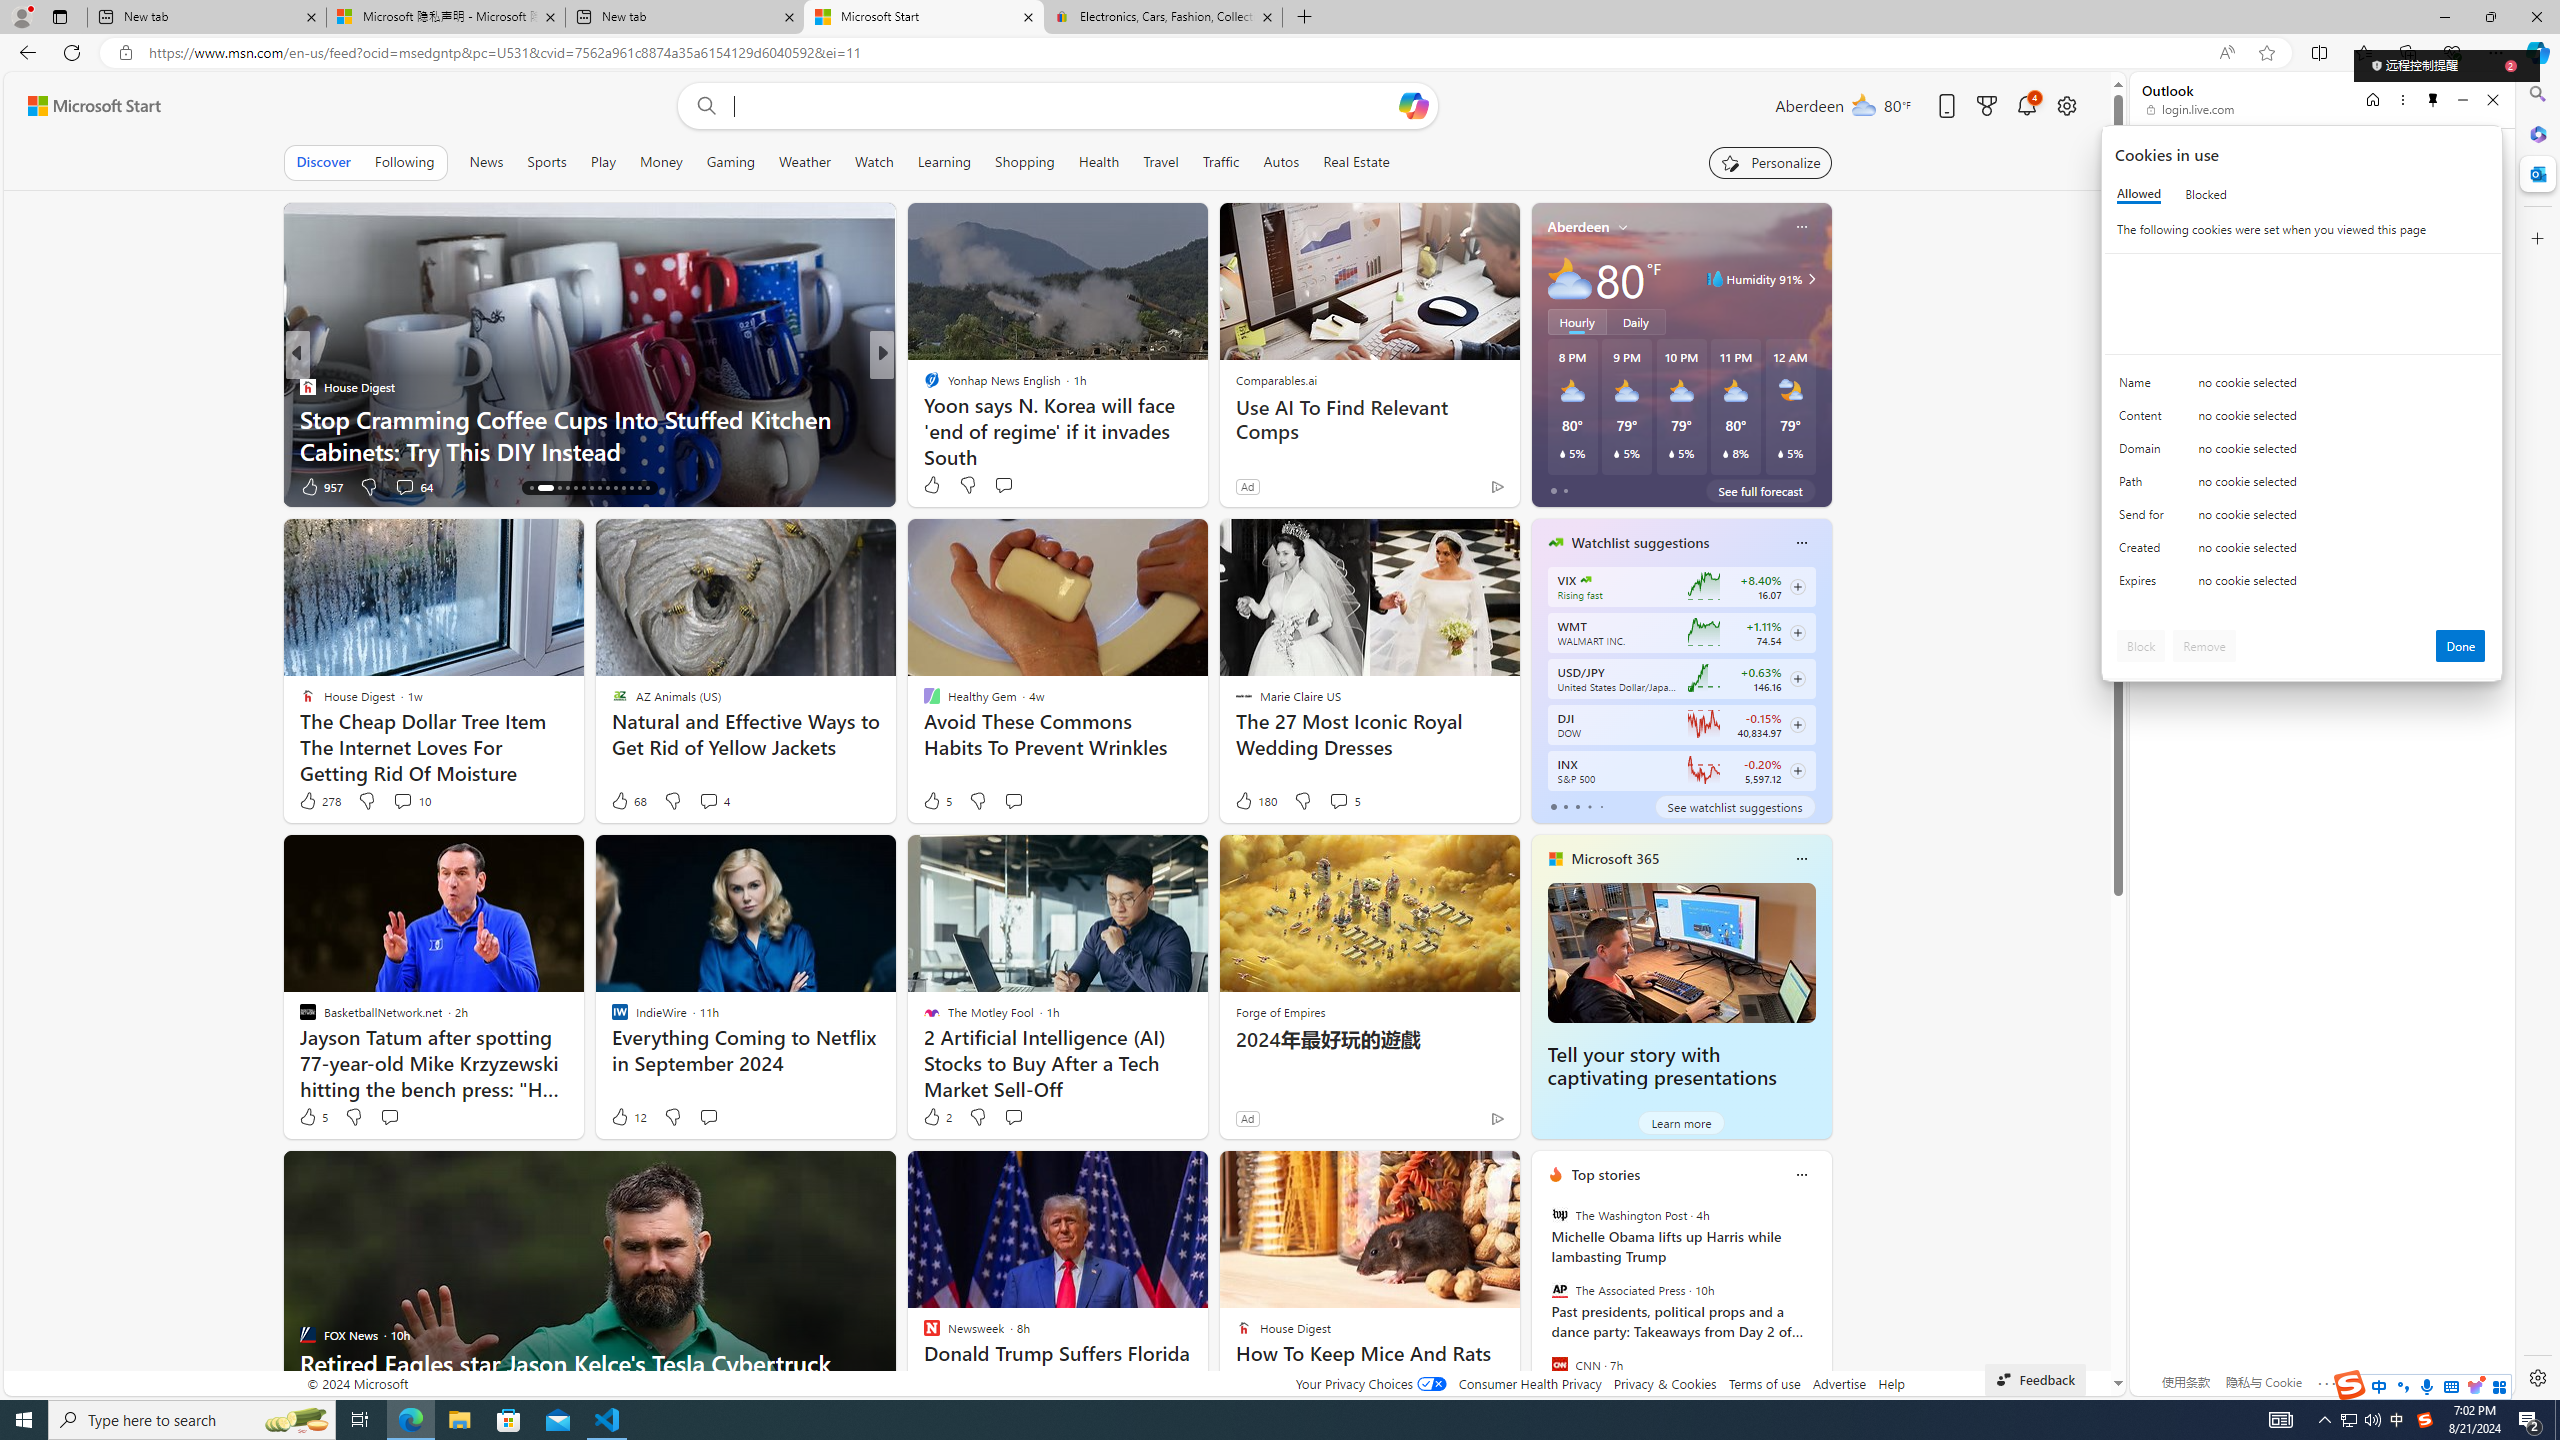 Image resolution: width=2560 pixels, height=1440 pixels. I want to click on See full forecast, so click(1760, 490).